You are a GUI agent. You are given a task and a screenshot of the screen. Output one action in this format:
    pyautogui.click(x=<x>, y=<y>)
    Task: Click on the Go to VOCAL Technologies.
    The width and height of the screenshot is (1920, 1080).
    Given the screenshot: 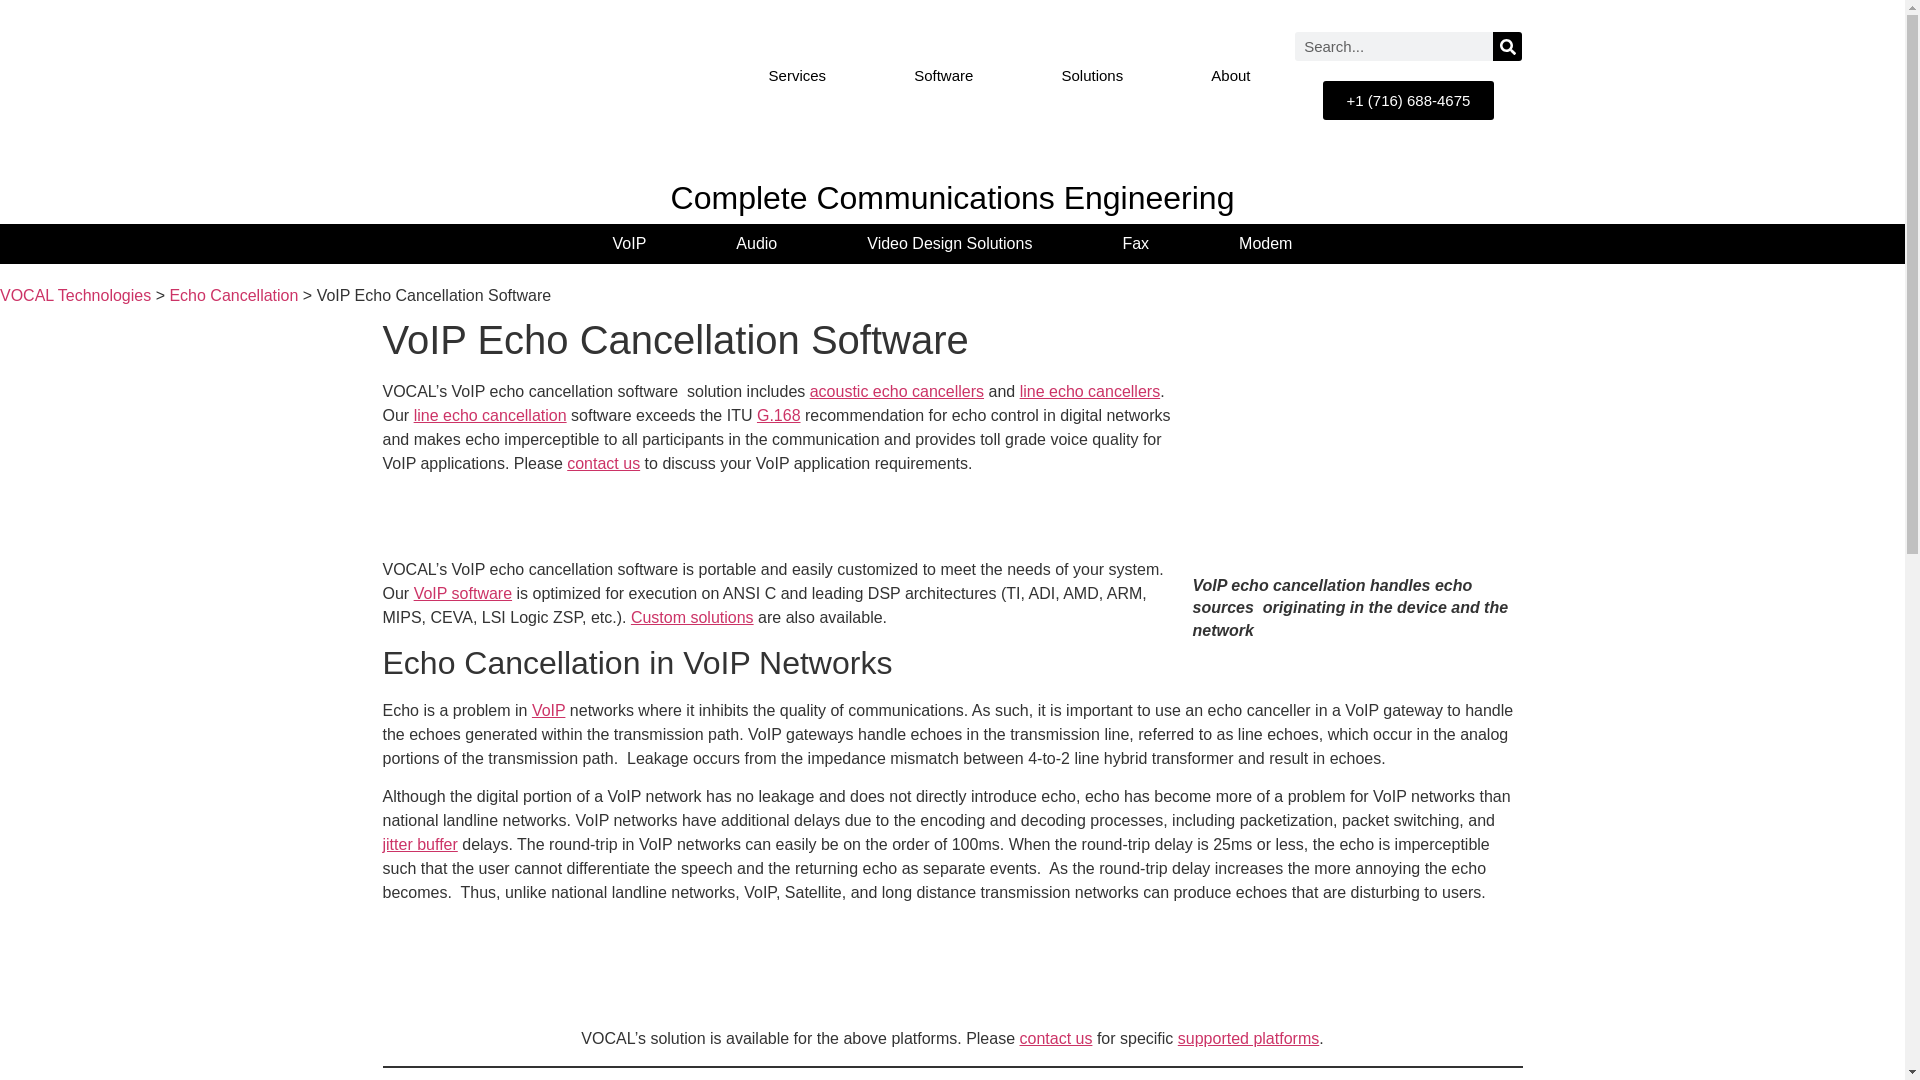 What is the action you would take?
    pyautogui.click(x=76, y=295)
    